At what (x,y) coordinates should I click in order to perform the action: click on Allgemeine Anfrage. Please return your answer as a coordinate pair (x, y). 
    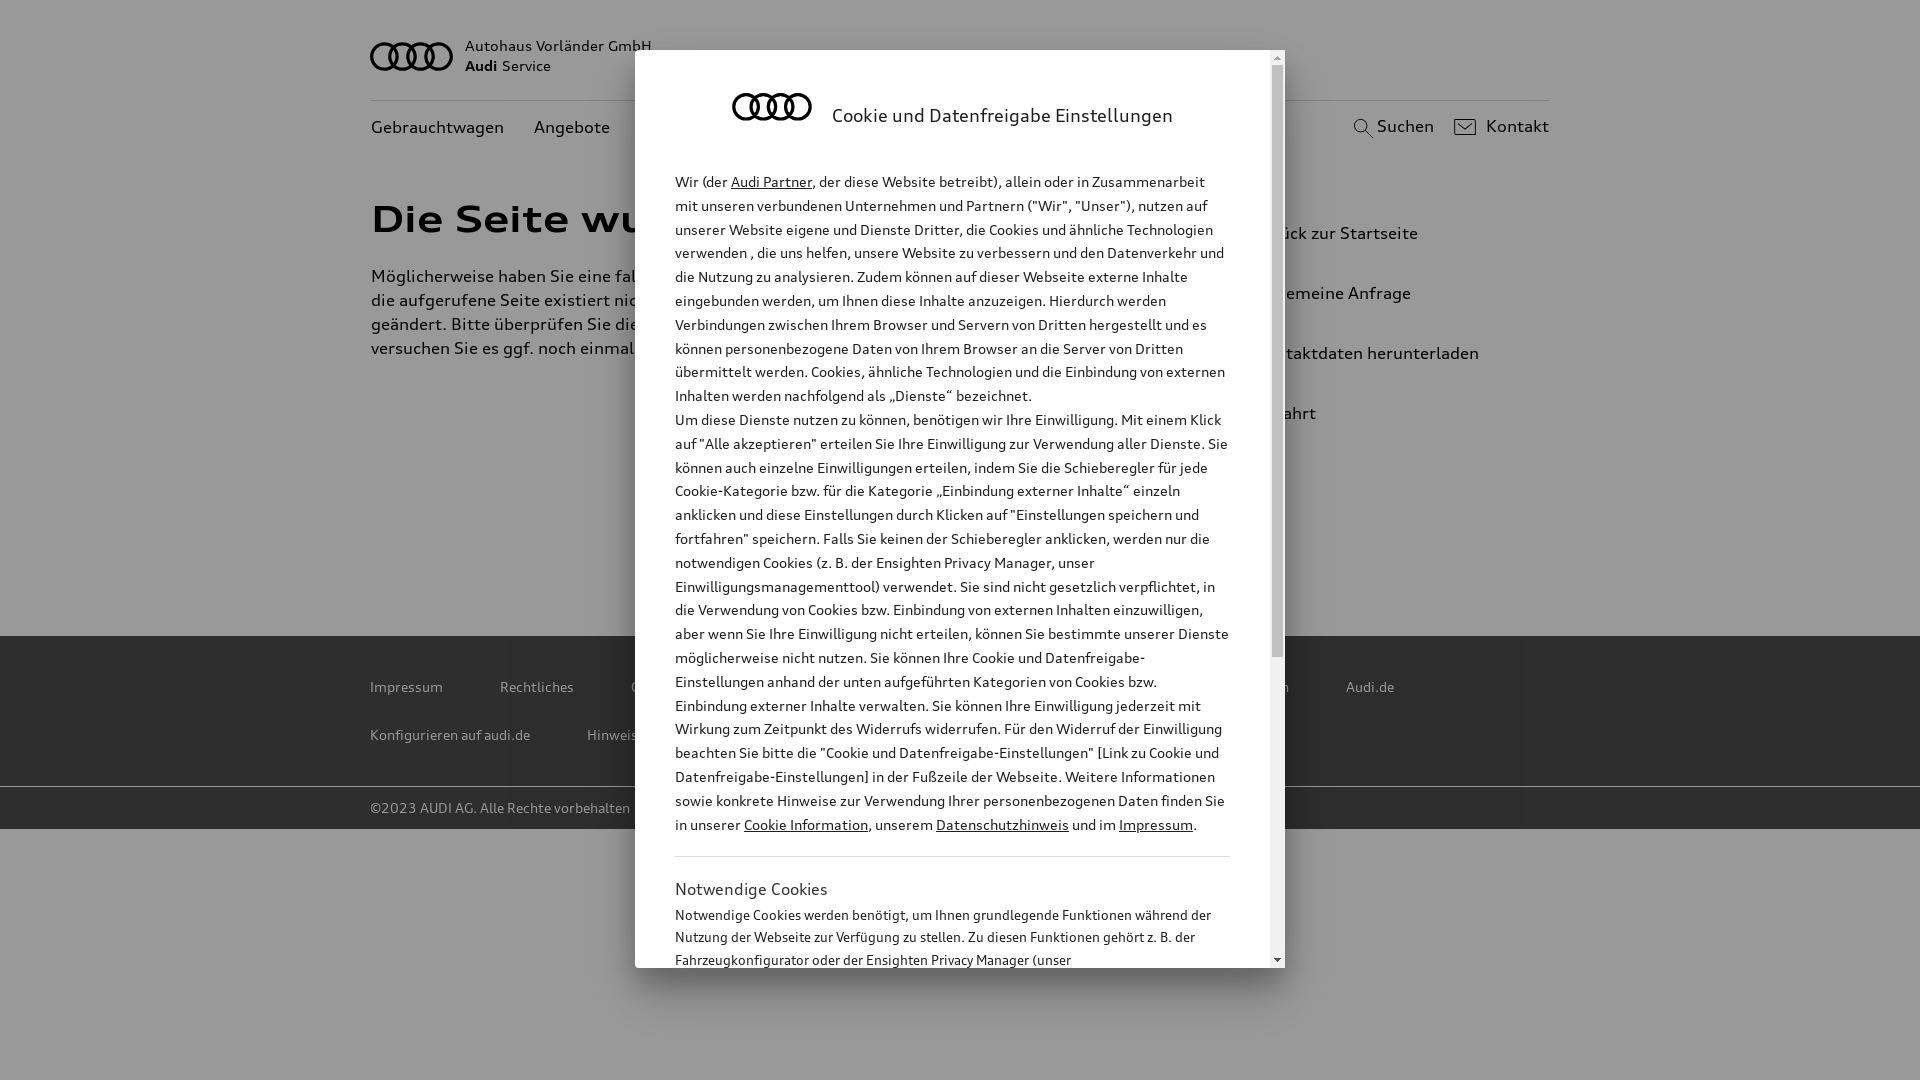
    Looking at the image, I should click on (1376, 293).